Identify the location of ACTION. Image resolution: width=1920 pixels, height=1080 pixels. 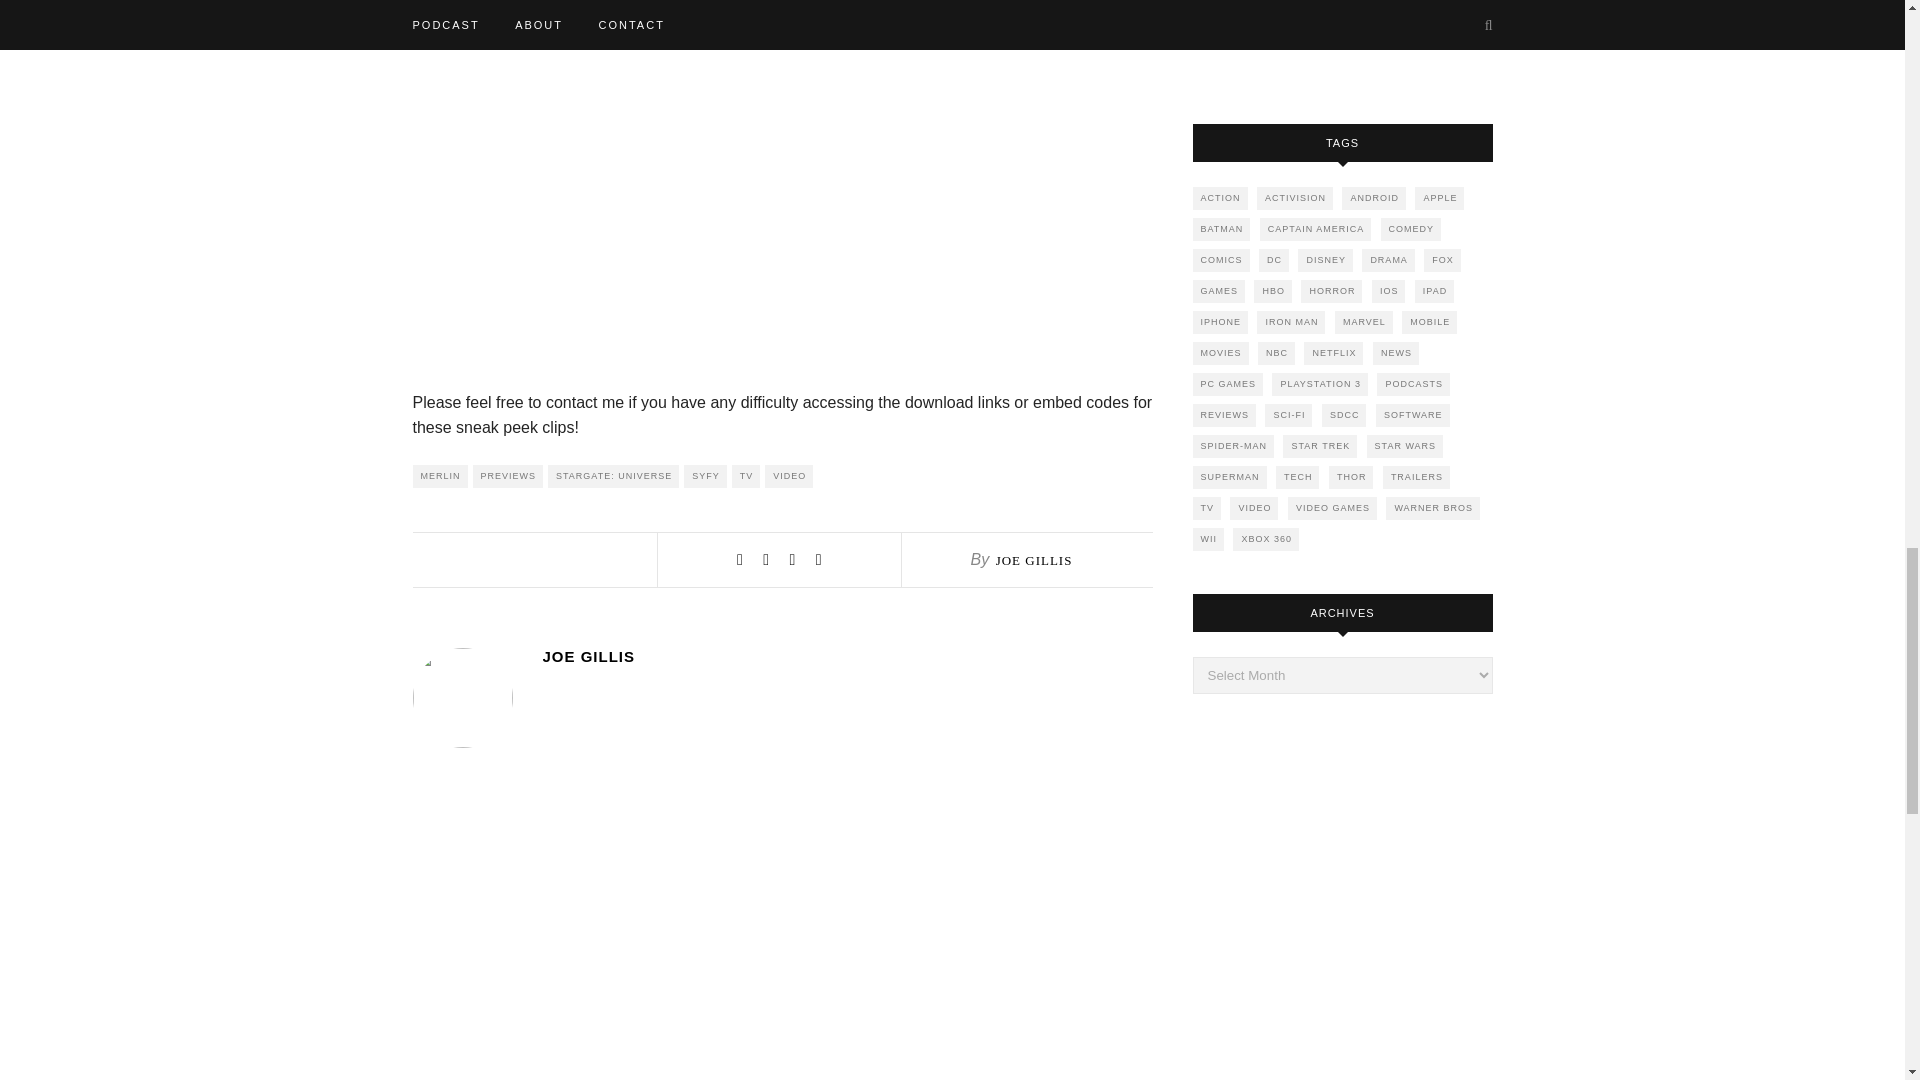
(1219, 198).